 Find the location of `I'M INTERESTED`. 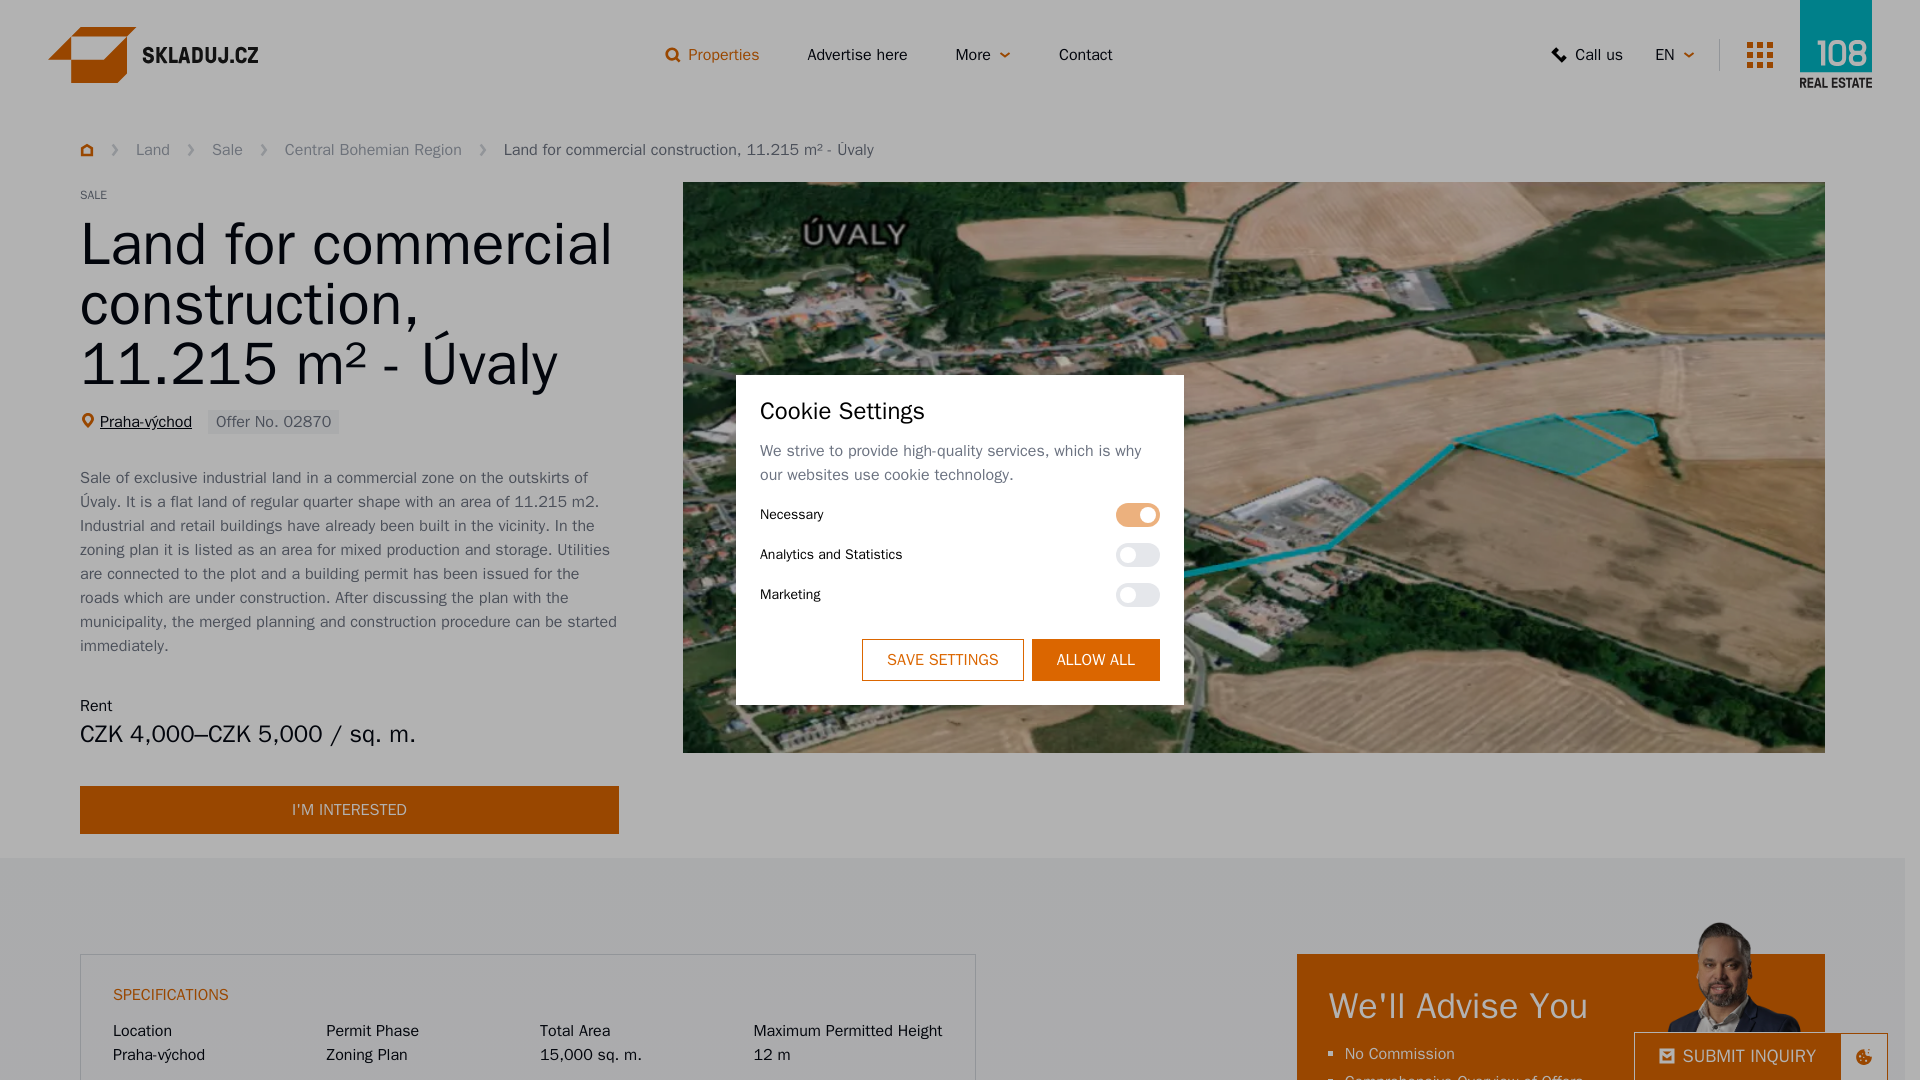

I'M INTERESTED is located at coordinates (349, 810).